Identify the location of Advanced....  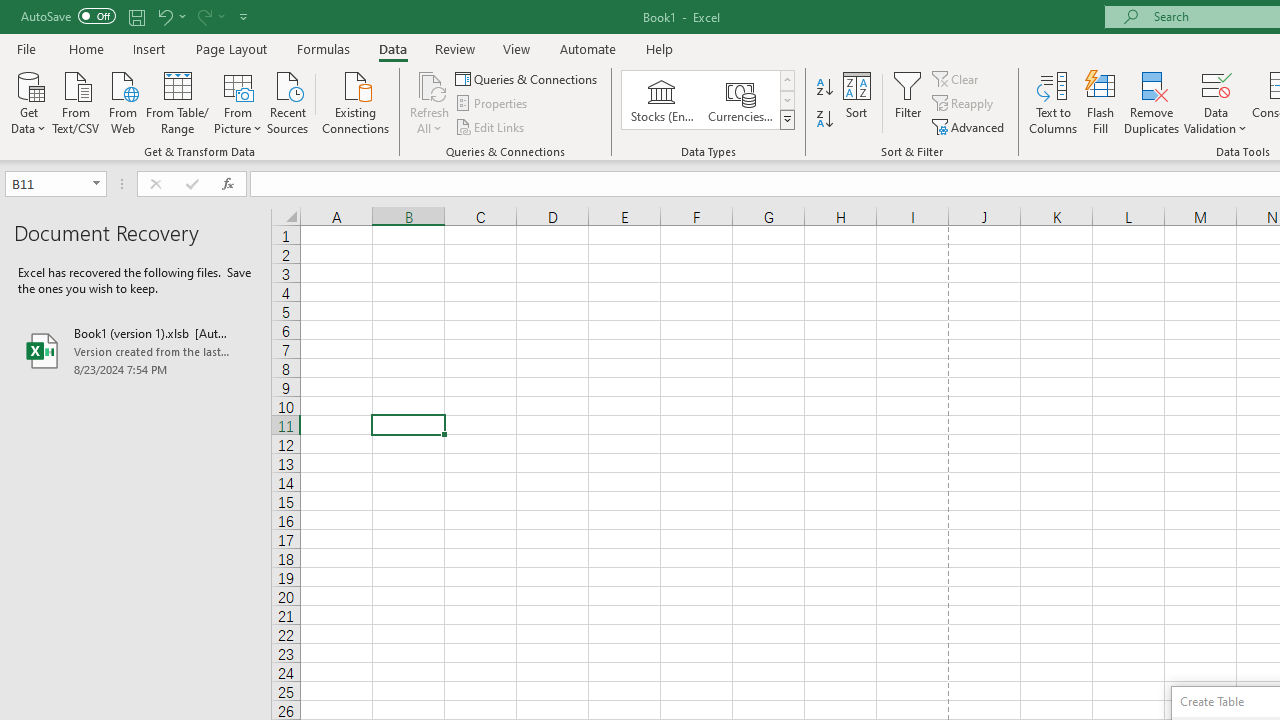
(970, 126).